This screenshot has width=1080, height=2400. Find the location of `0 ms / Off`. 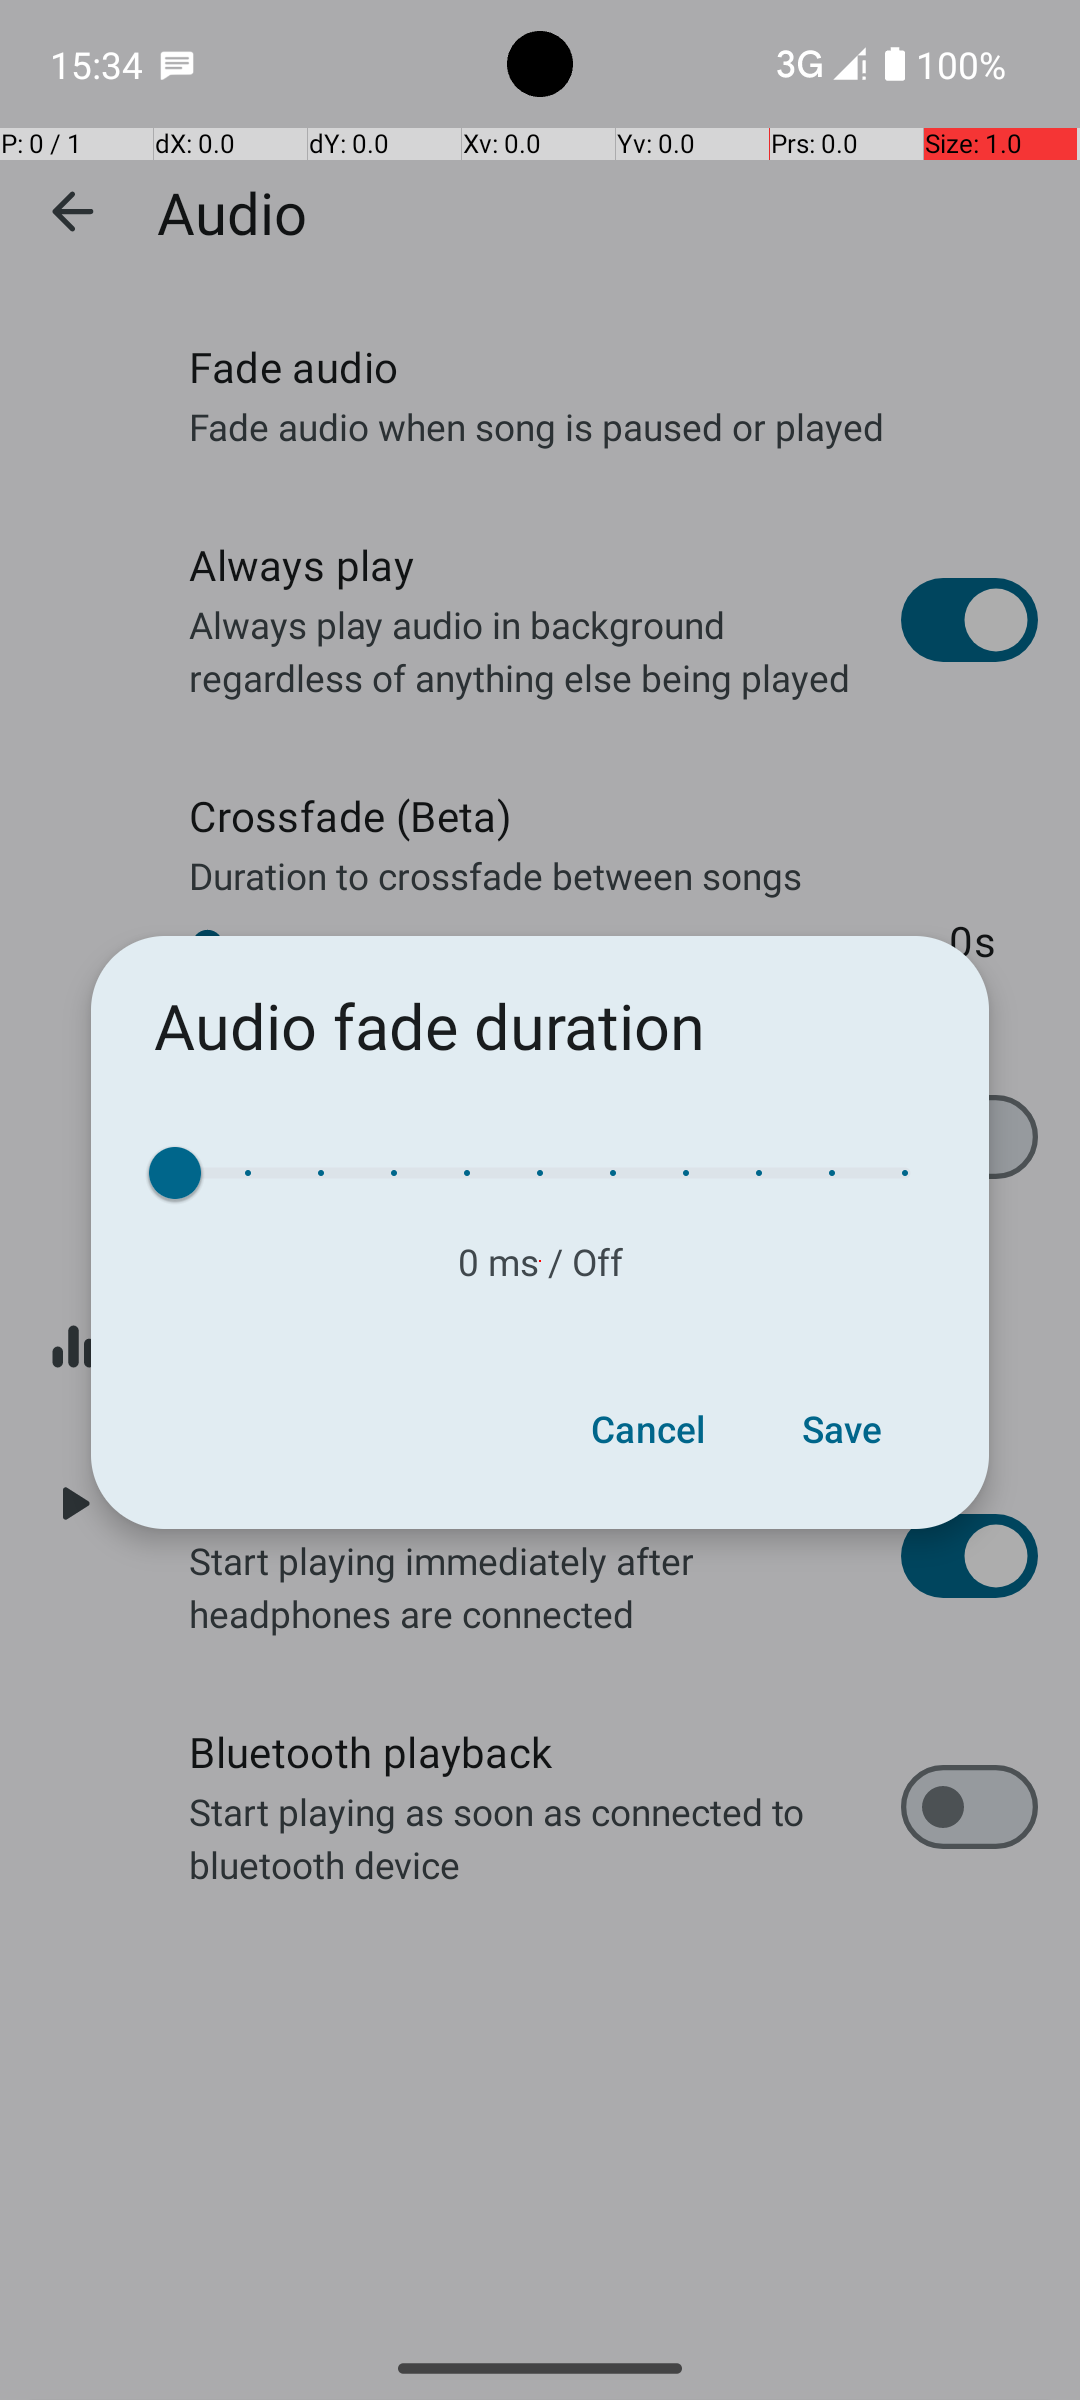

0 ms / Off is located at coordinates (540, 1262).